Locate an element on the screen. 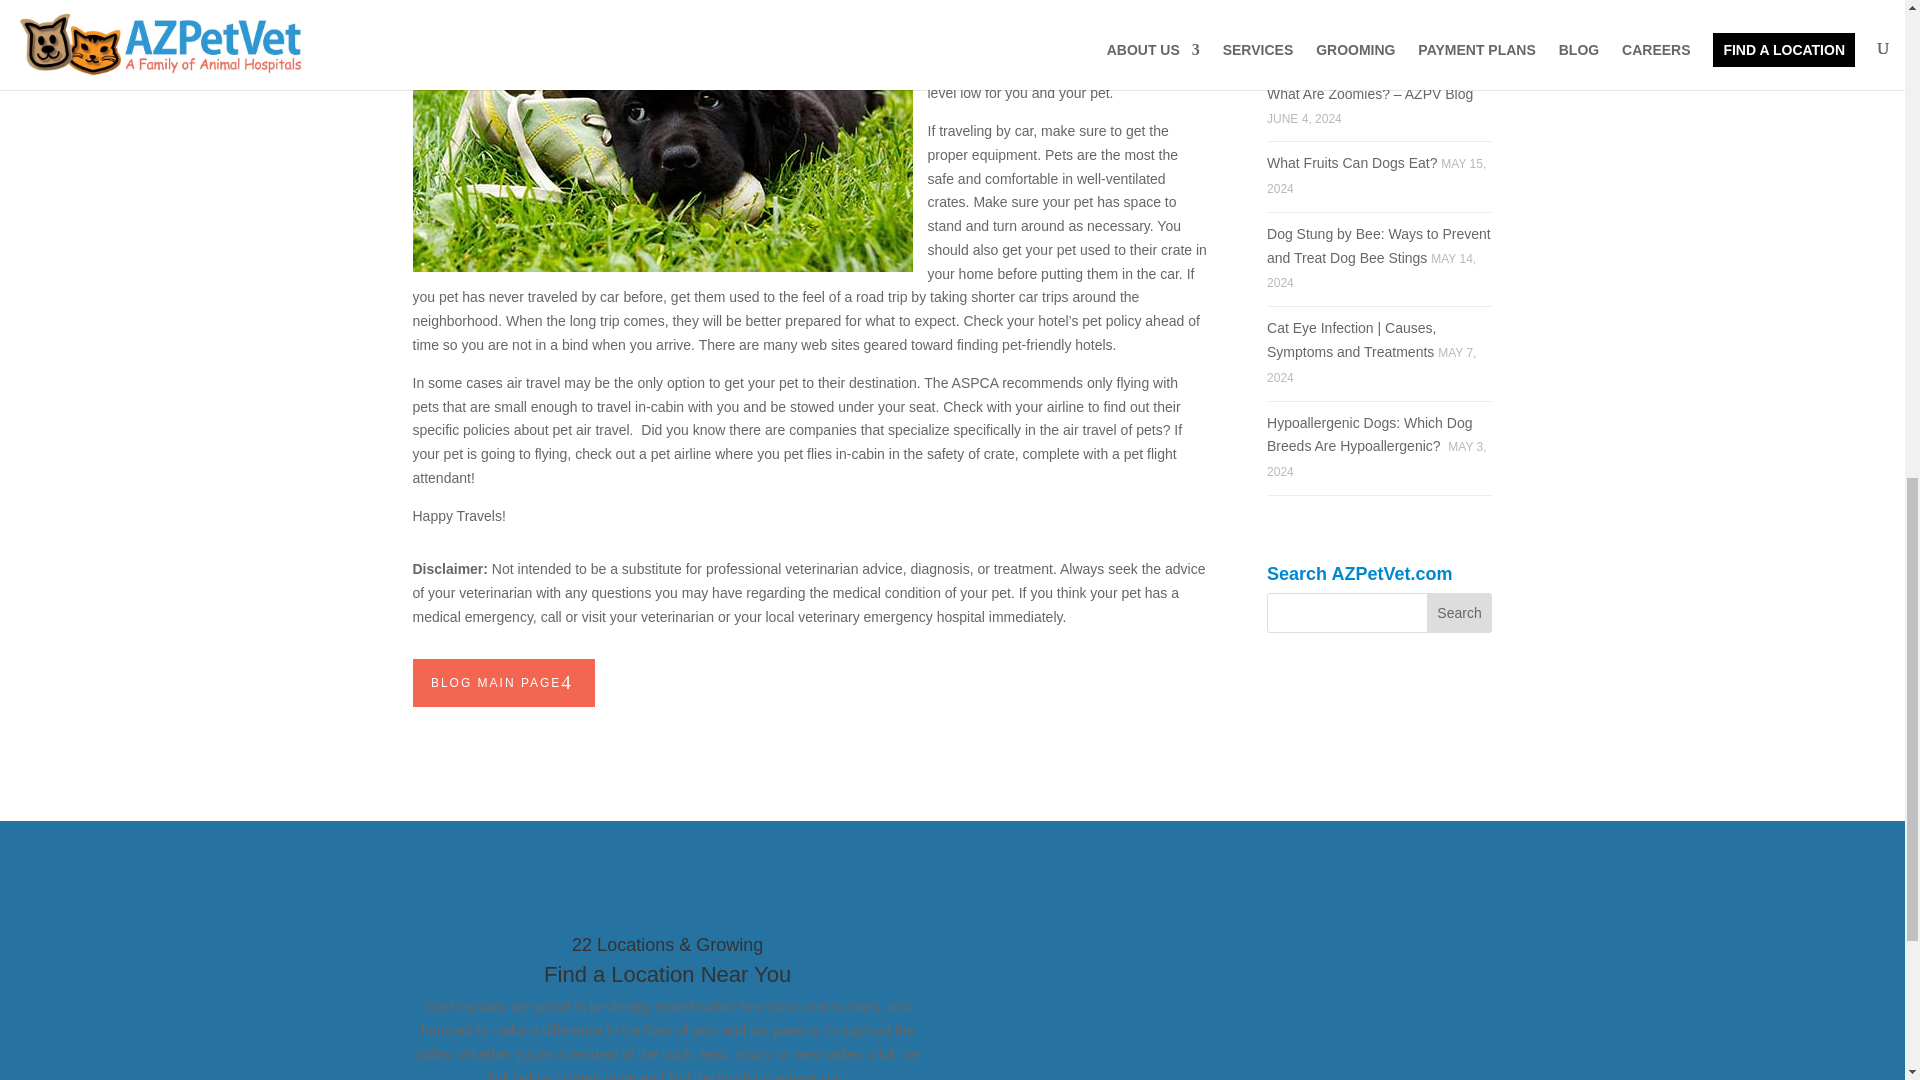 This screenshot has height=1080, width=1920. Dog Stung by Bee: Ways to Prevent and Treat Dog Bee Stings is located at coordinates (1379, 245).